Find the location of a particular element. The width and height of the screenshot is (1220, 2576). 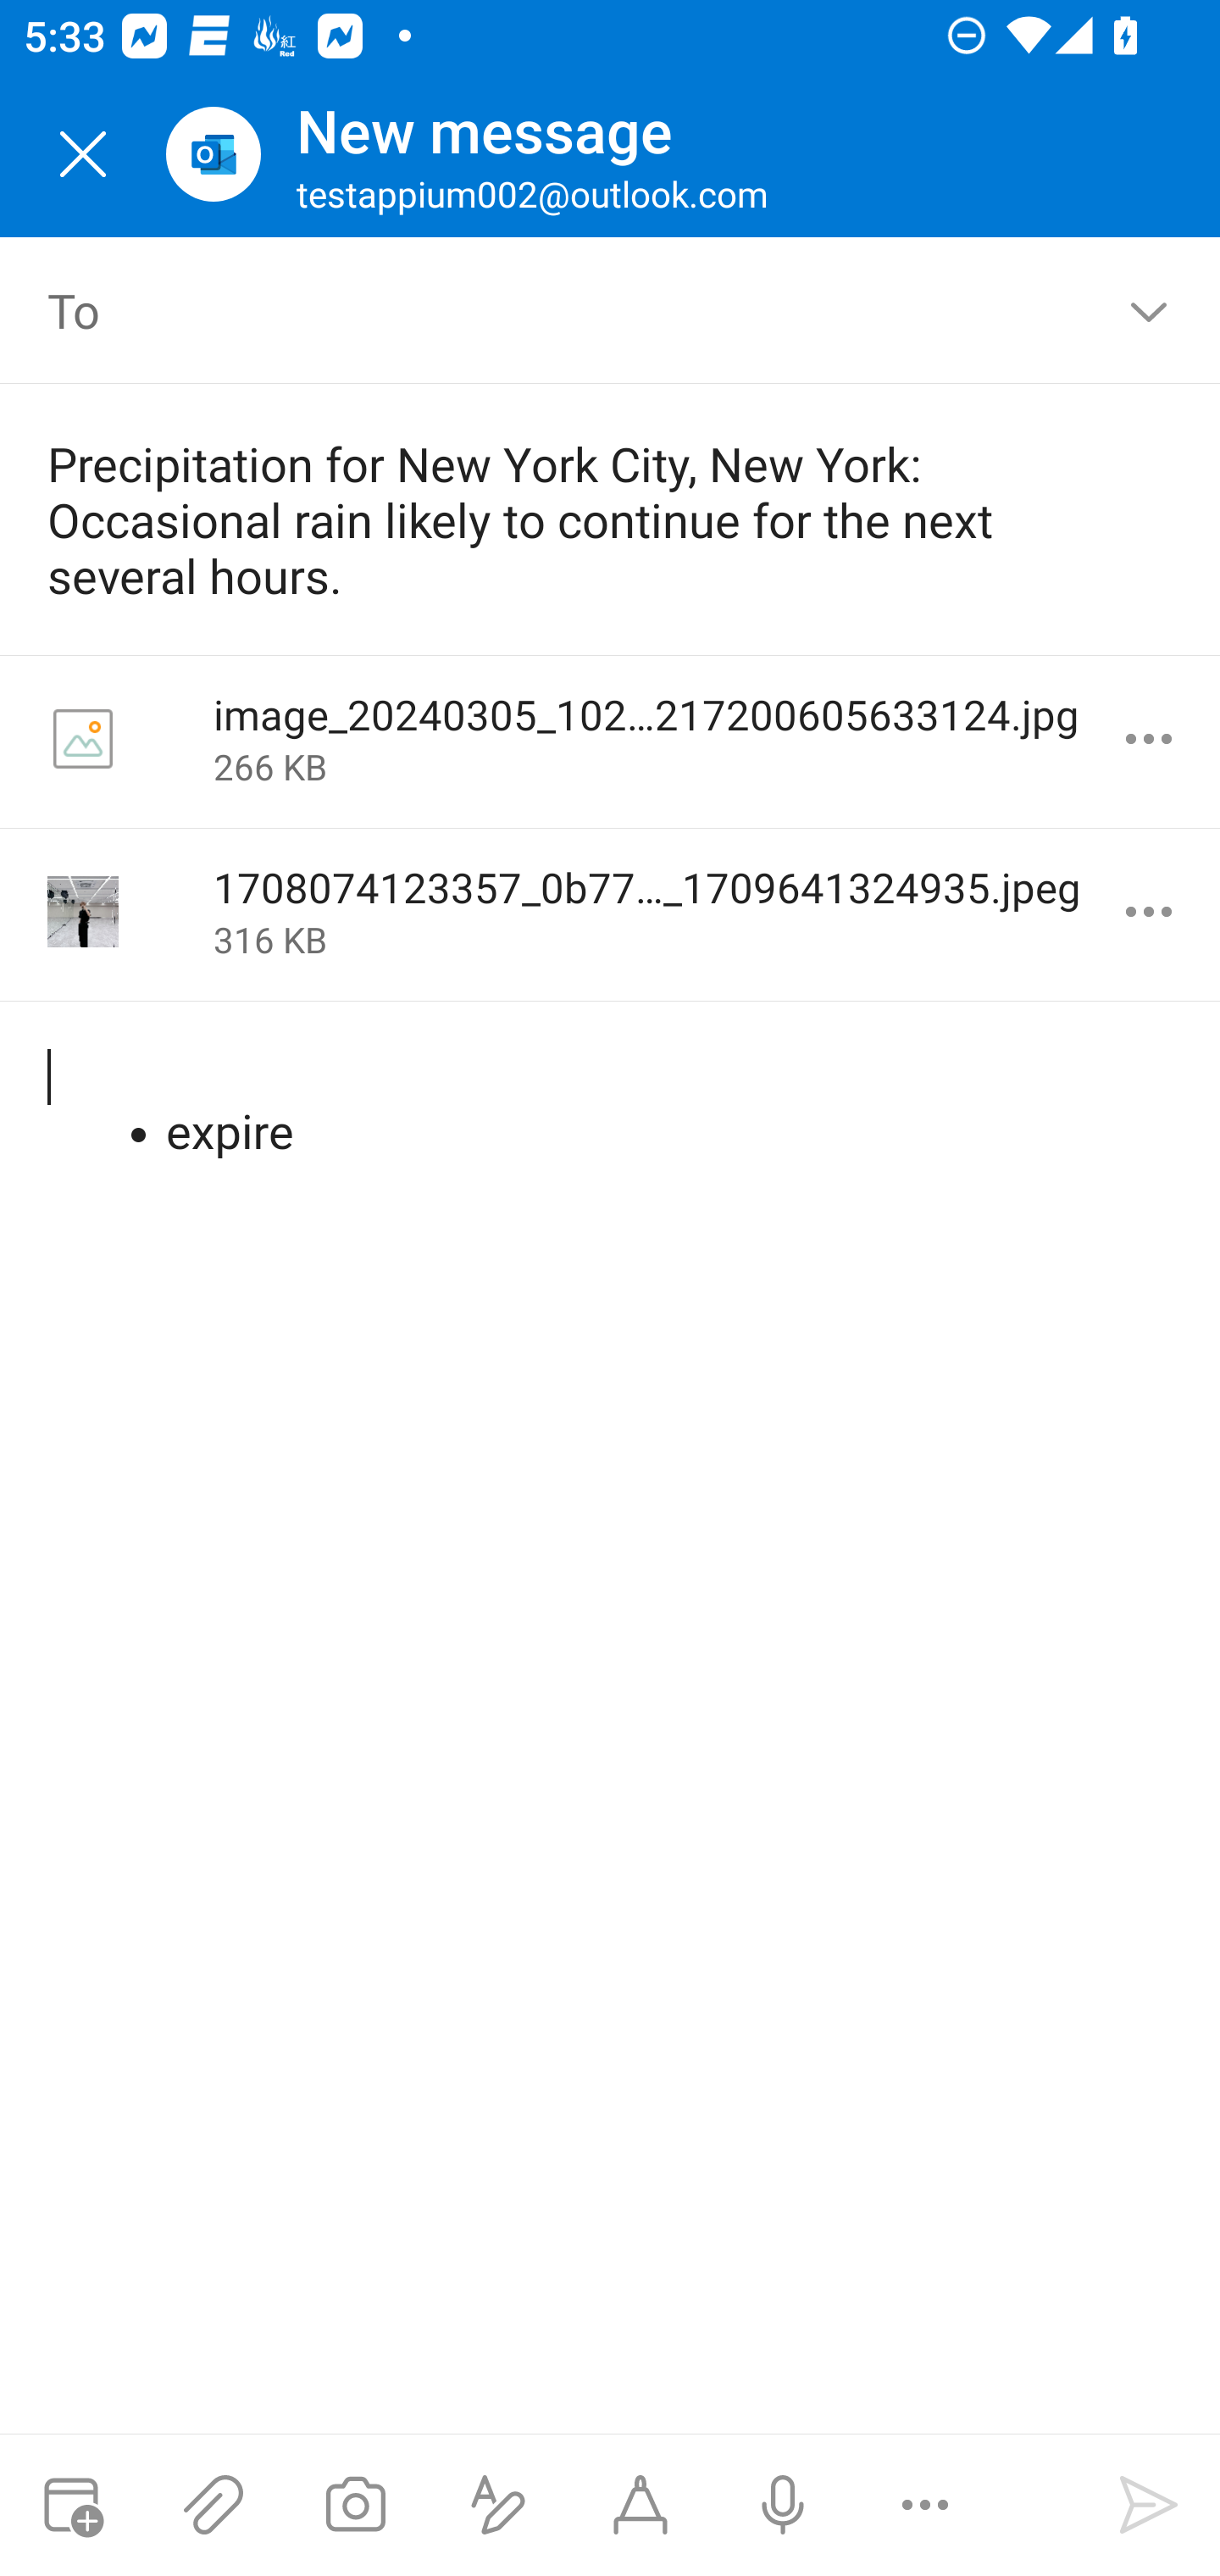

Start Ink compose is located at coordinates (640, 2505).